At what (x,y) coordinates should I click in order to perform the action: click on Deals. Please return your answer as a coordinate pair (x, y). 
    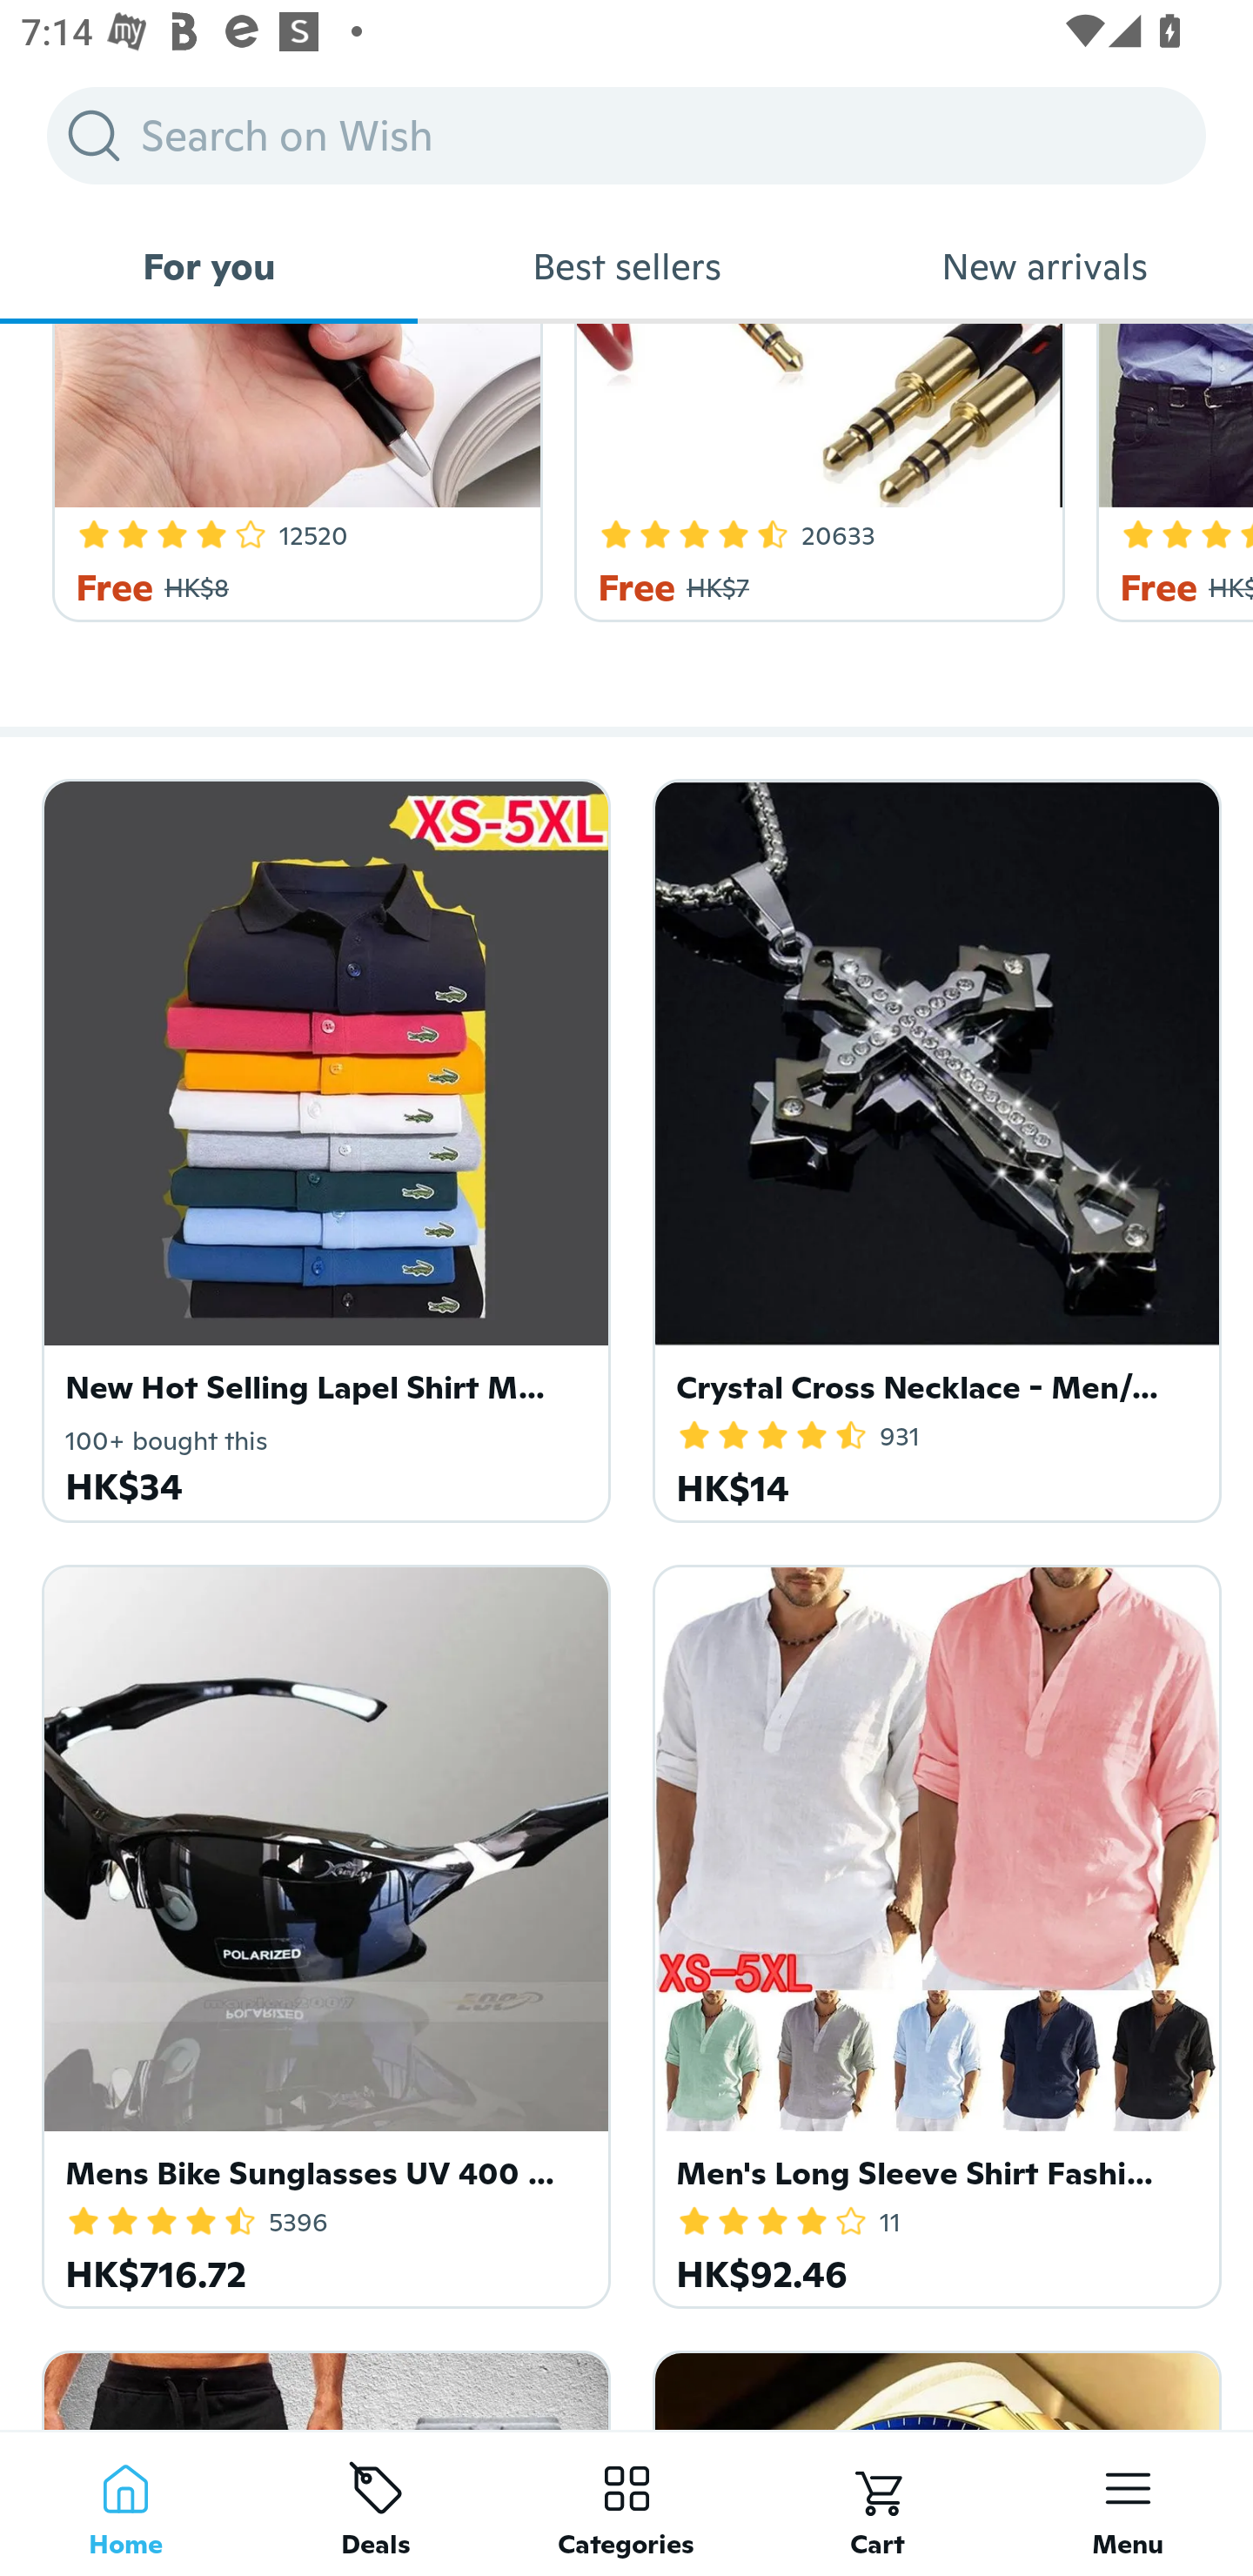
    Looking at the image, I should click on (376, 2503).